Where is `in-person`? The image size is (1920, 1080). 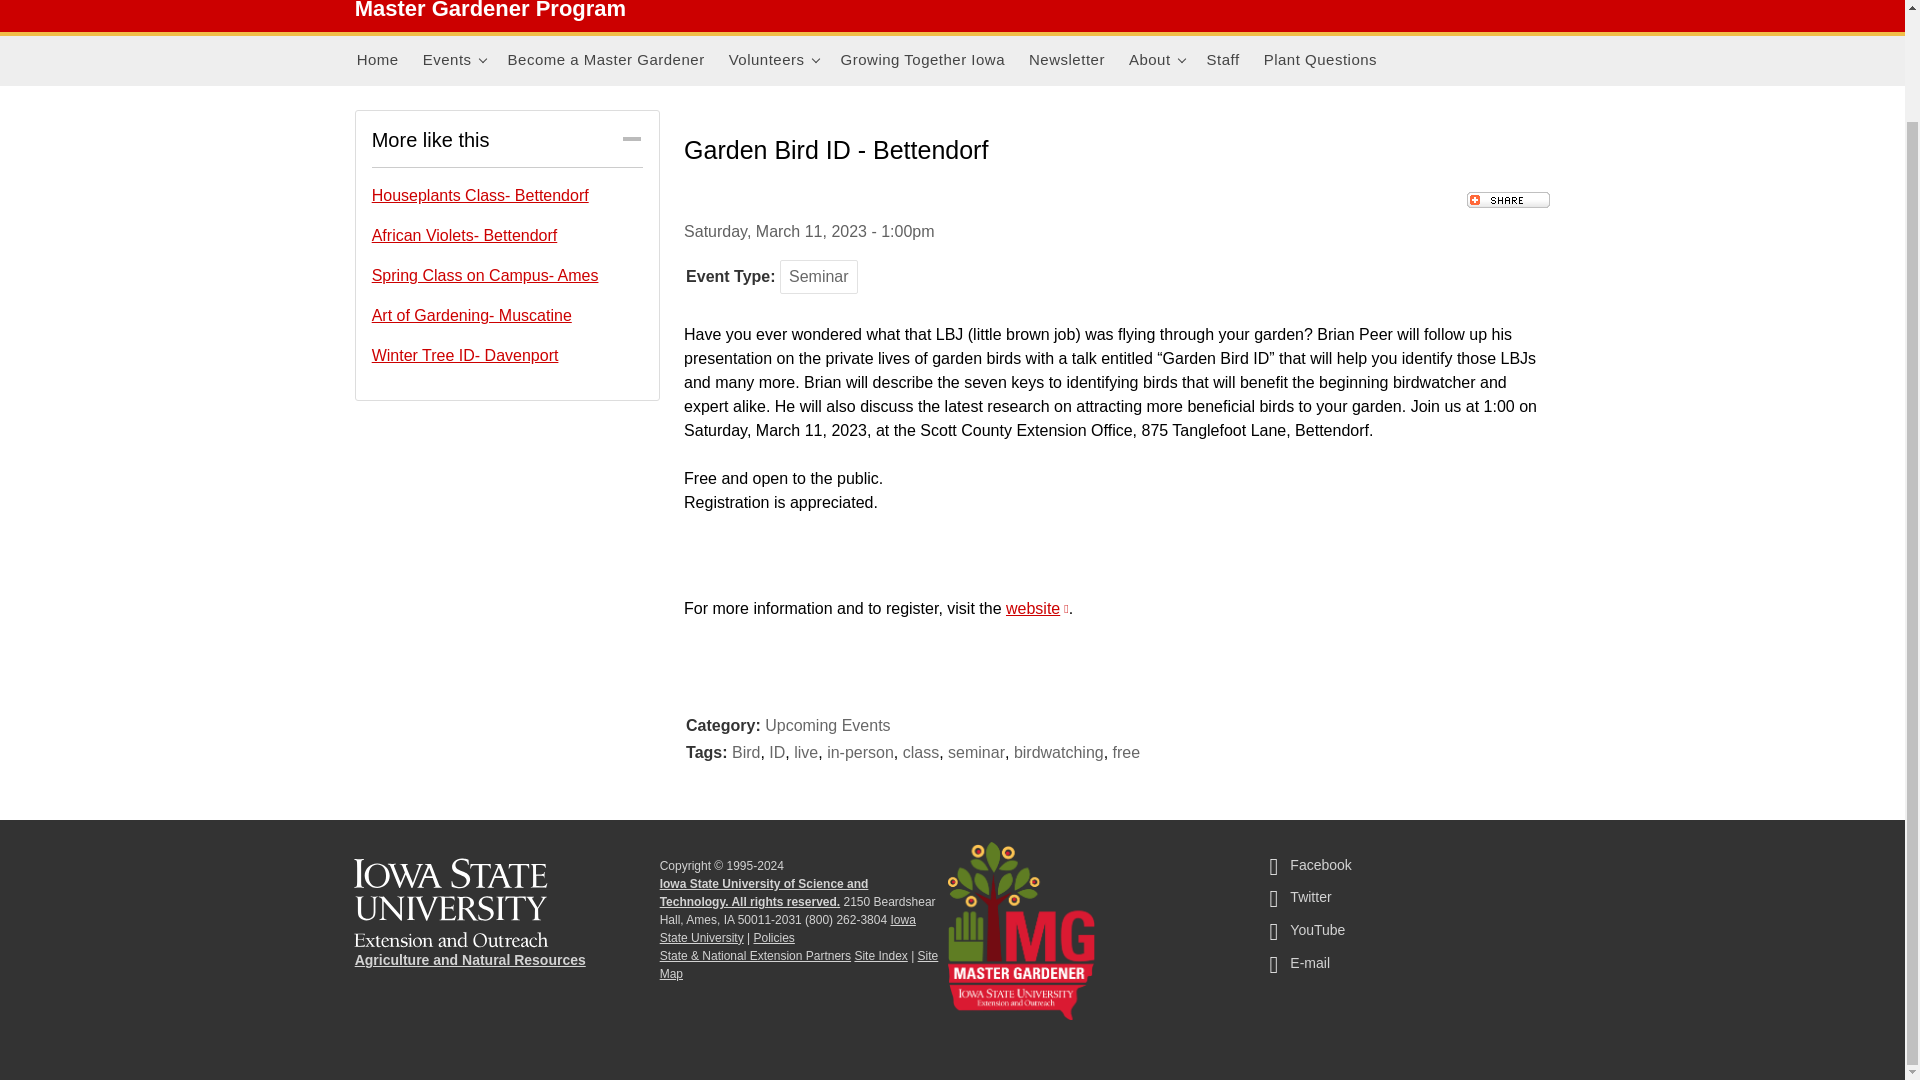
in-person is located at coordinates (860, 752).